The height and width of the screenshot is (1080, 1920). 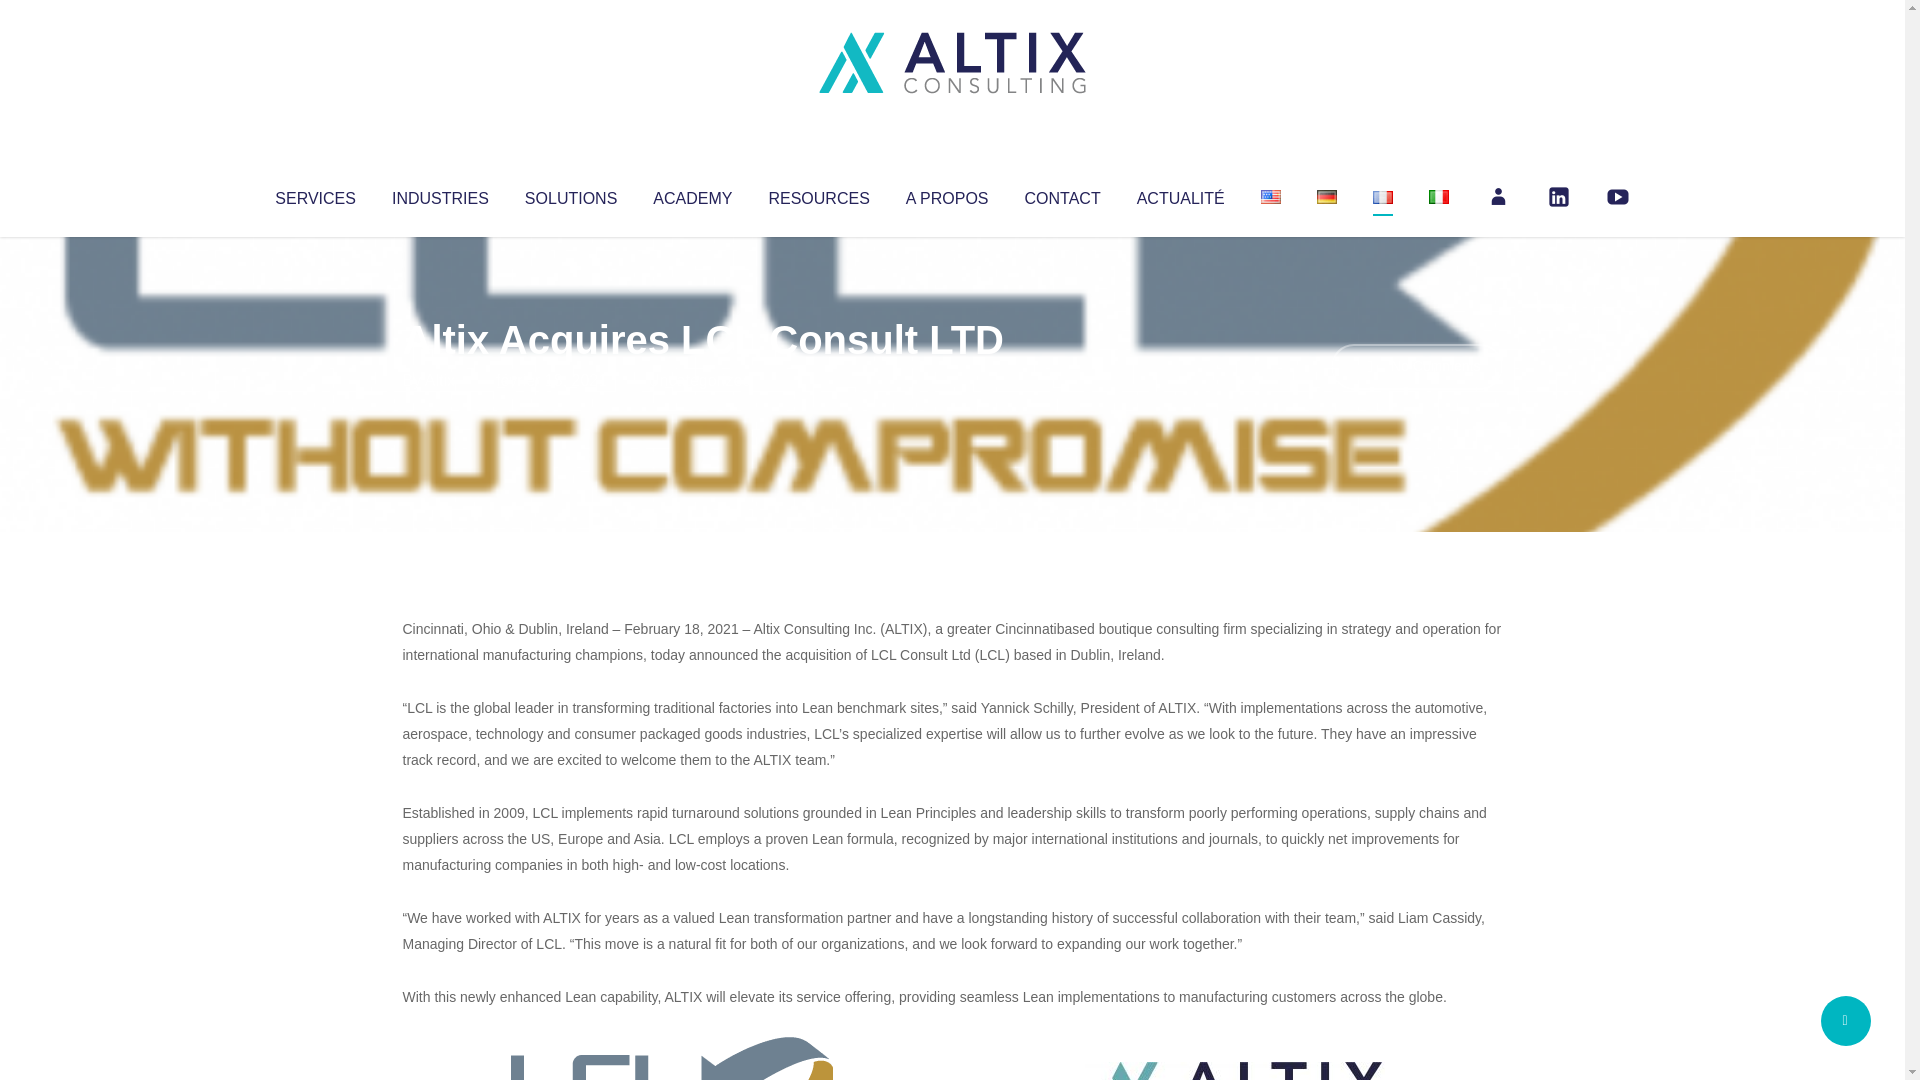 I want to click on Articles par Altix, so click(x=440, y=380).